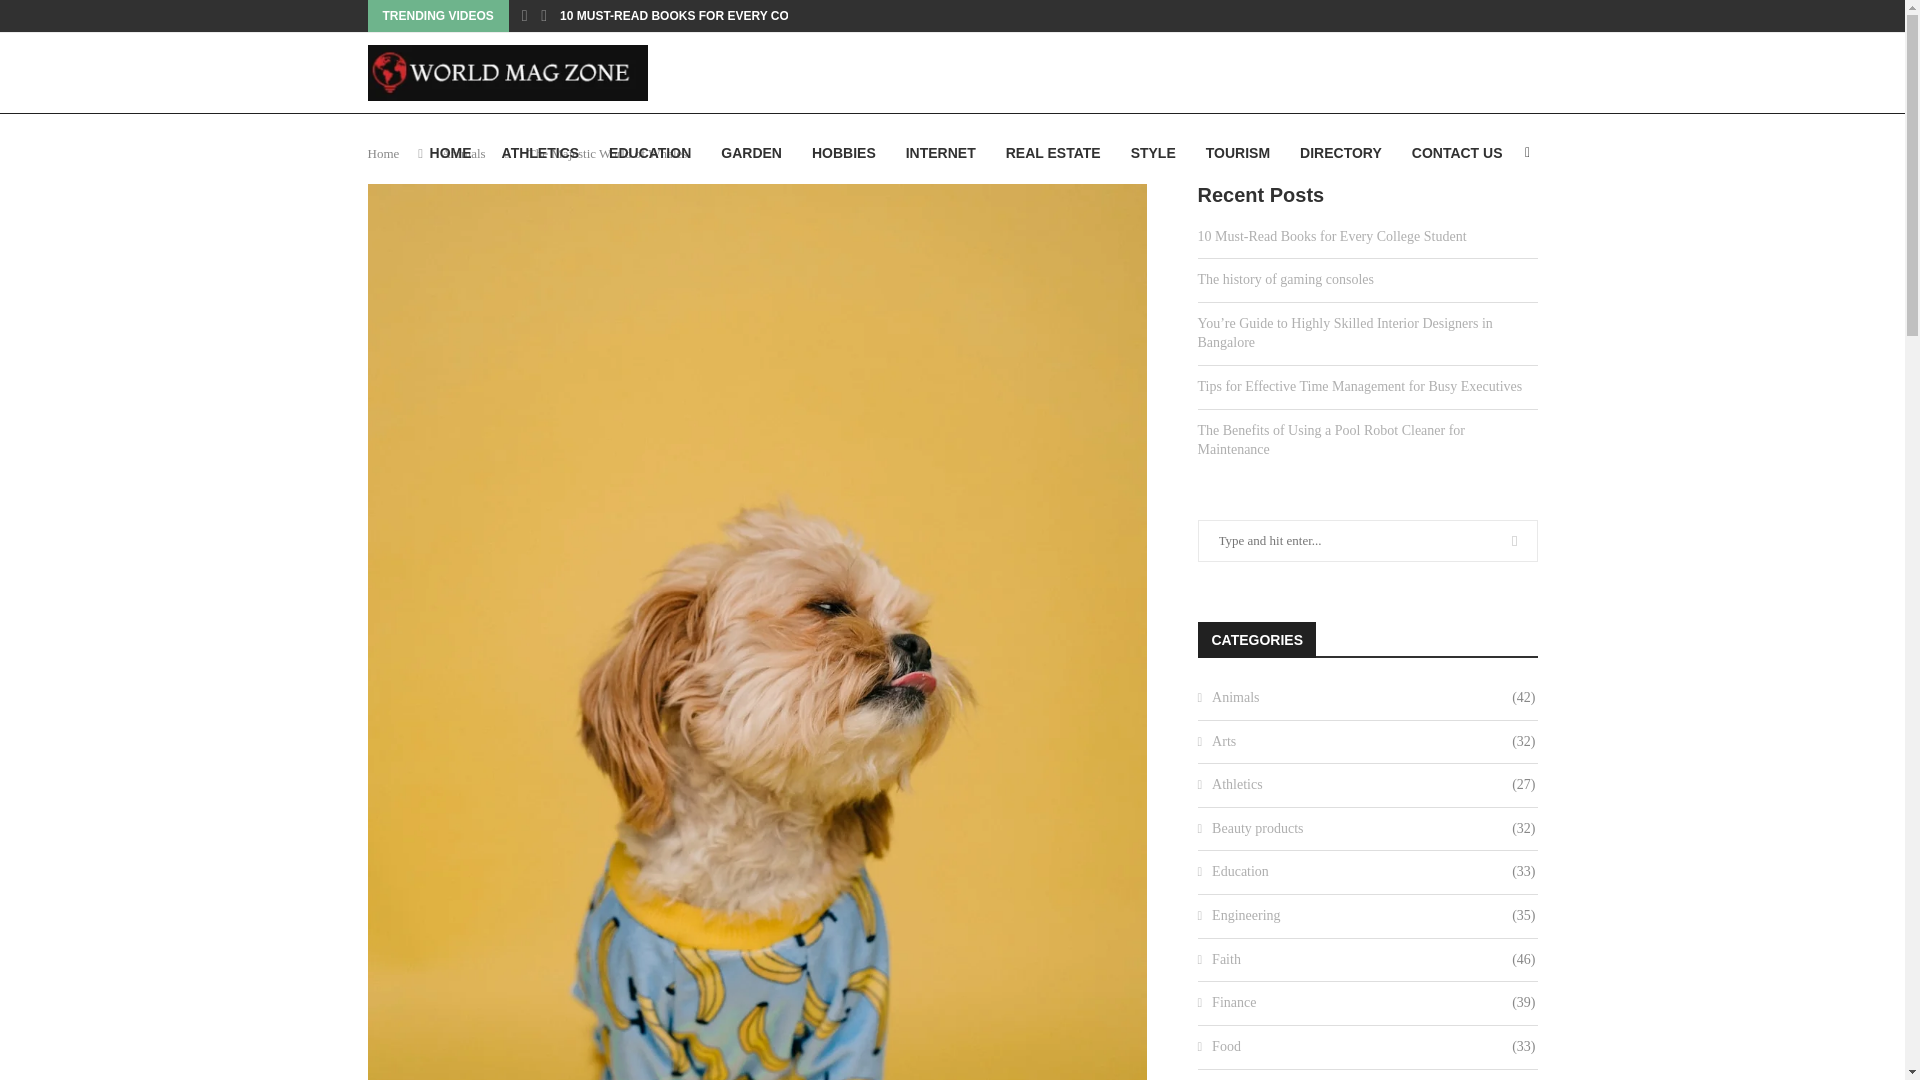 This screenshot has height=1080, width=1920. Describe the element at coordinates (1053, 153) in the screenshot. I see `REAL ESTATE` at that location.